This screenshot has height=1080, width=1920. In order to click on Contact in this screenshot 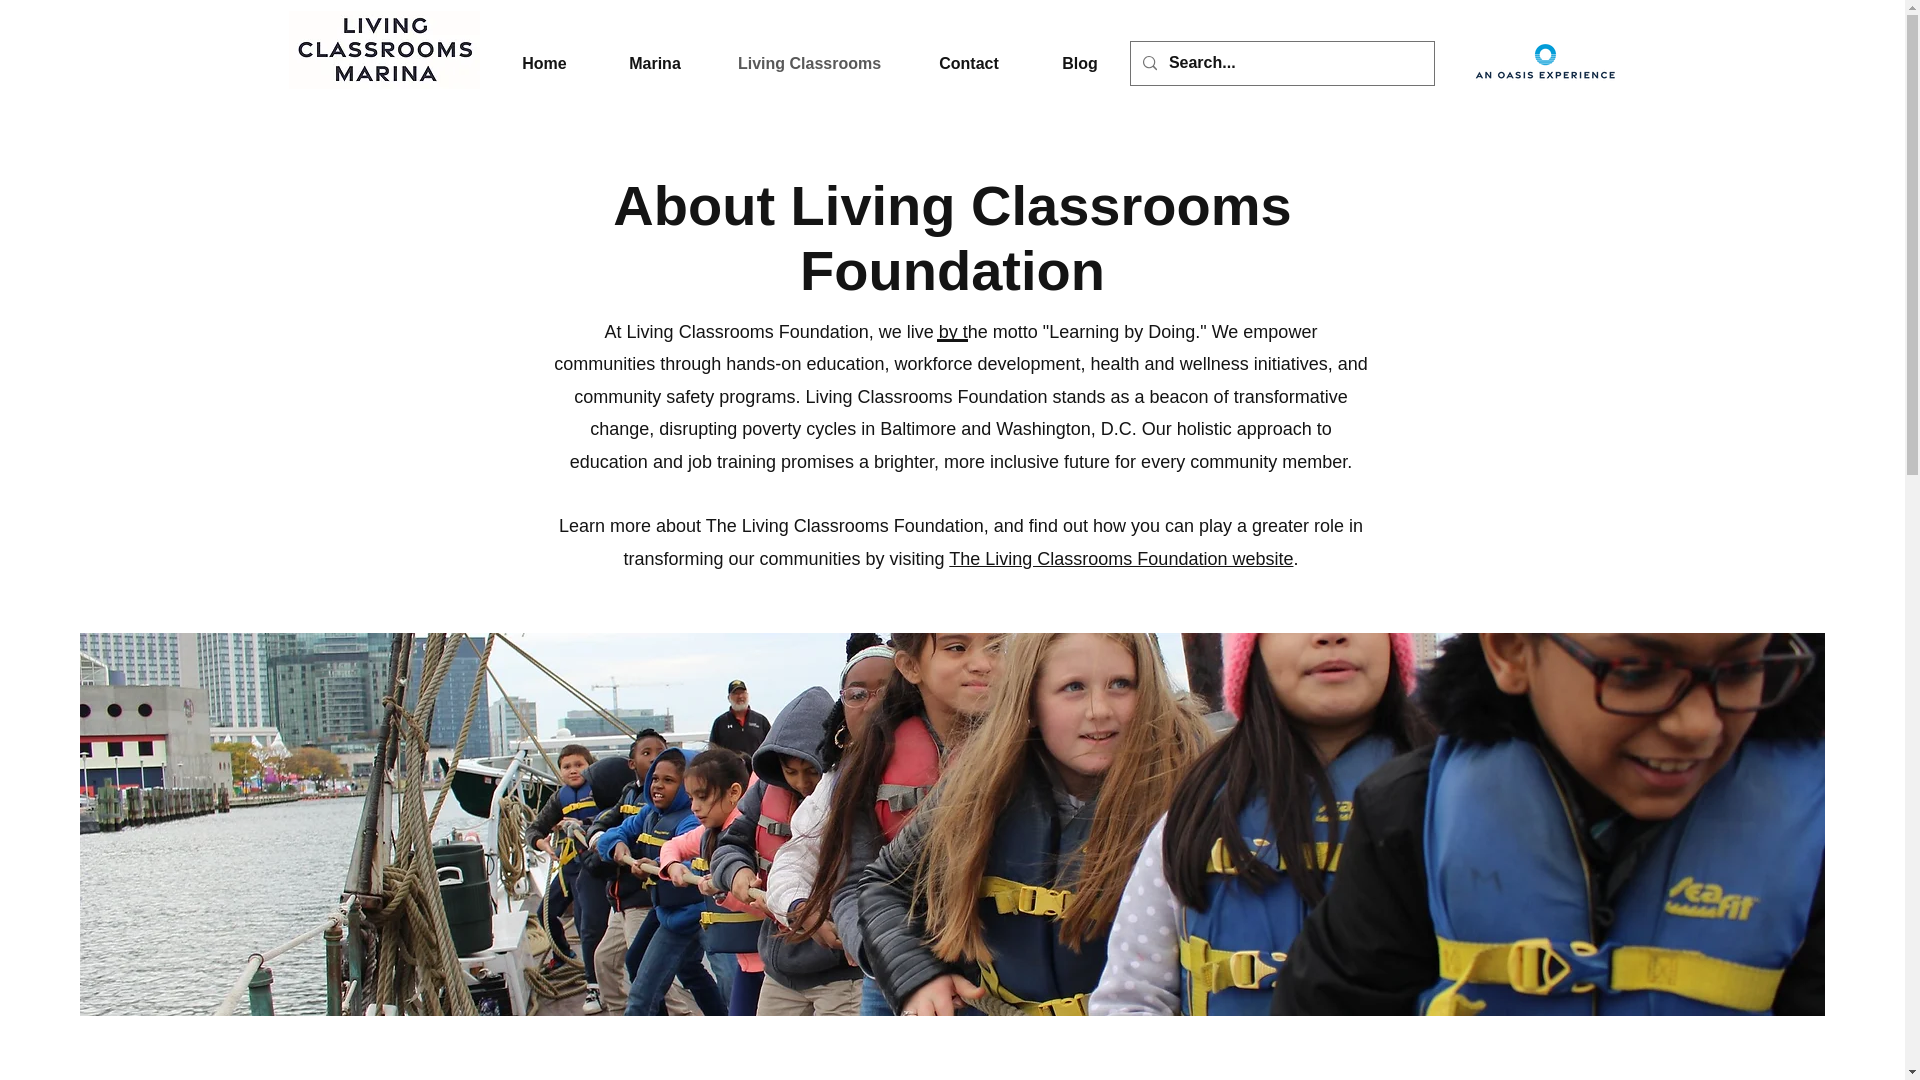, I will do `click(970, 62)`.